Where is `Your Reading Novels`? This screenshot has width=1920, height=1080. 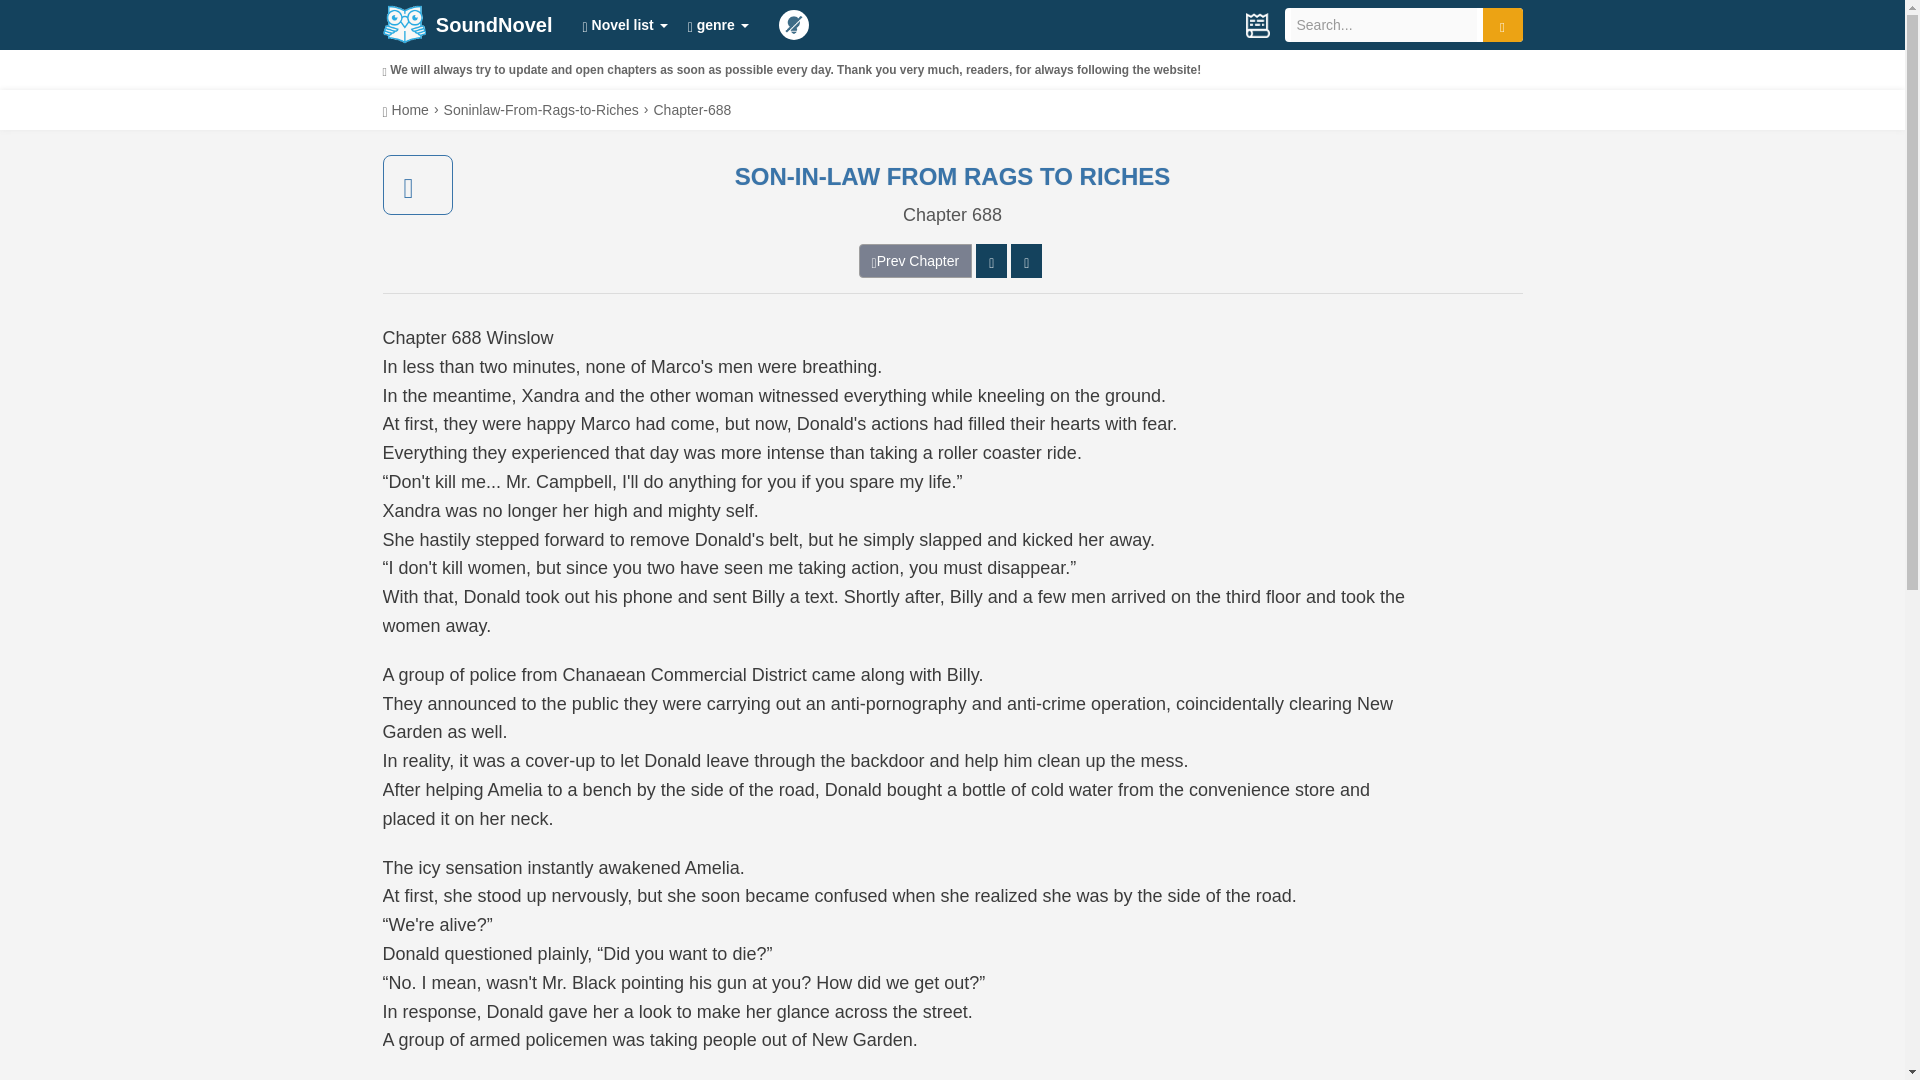 Your Reading Novels is located at coordinates (1256, 24).